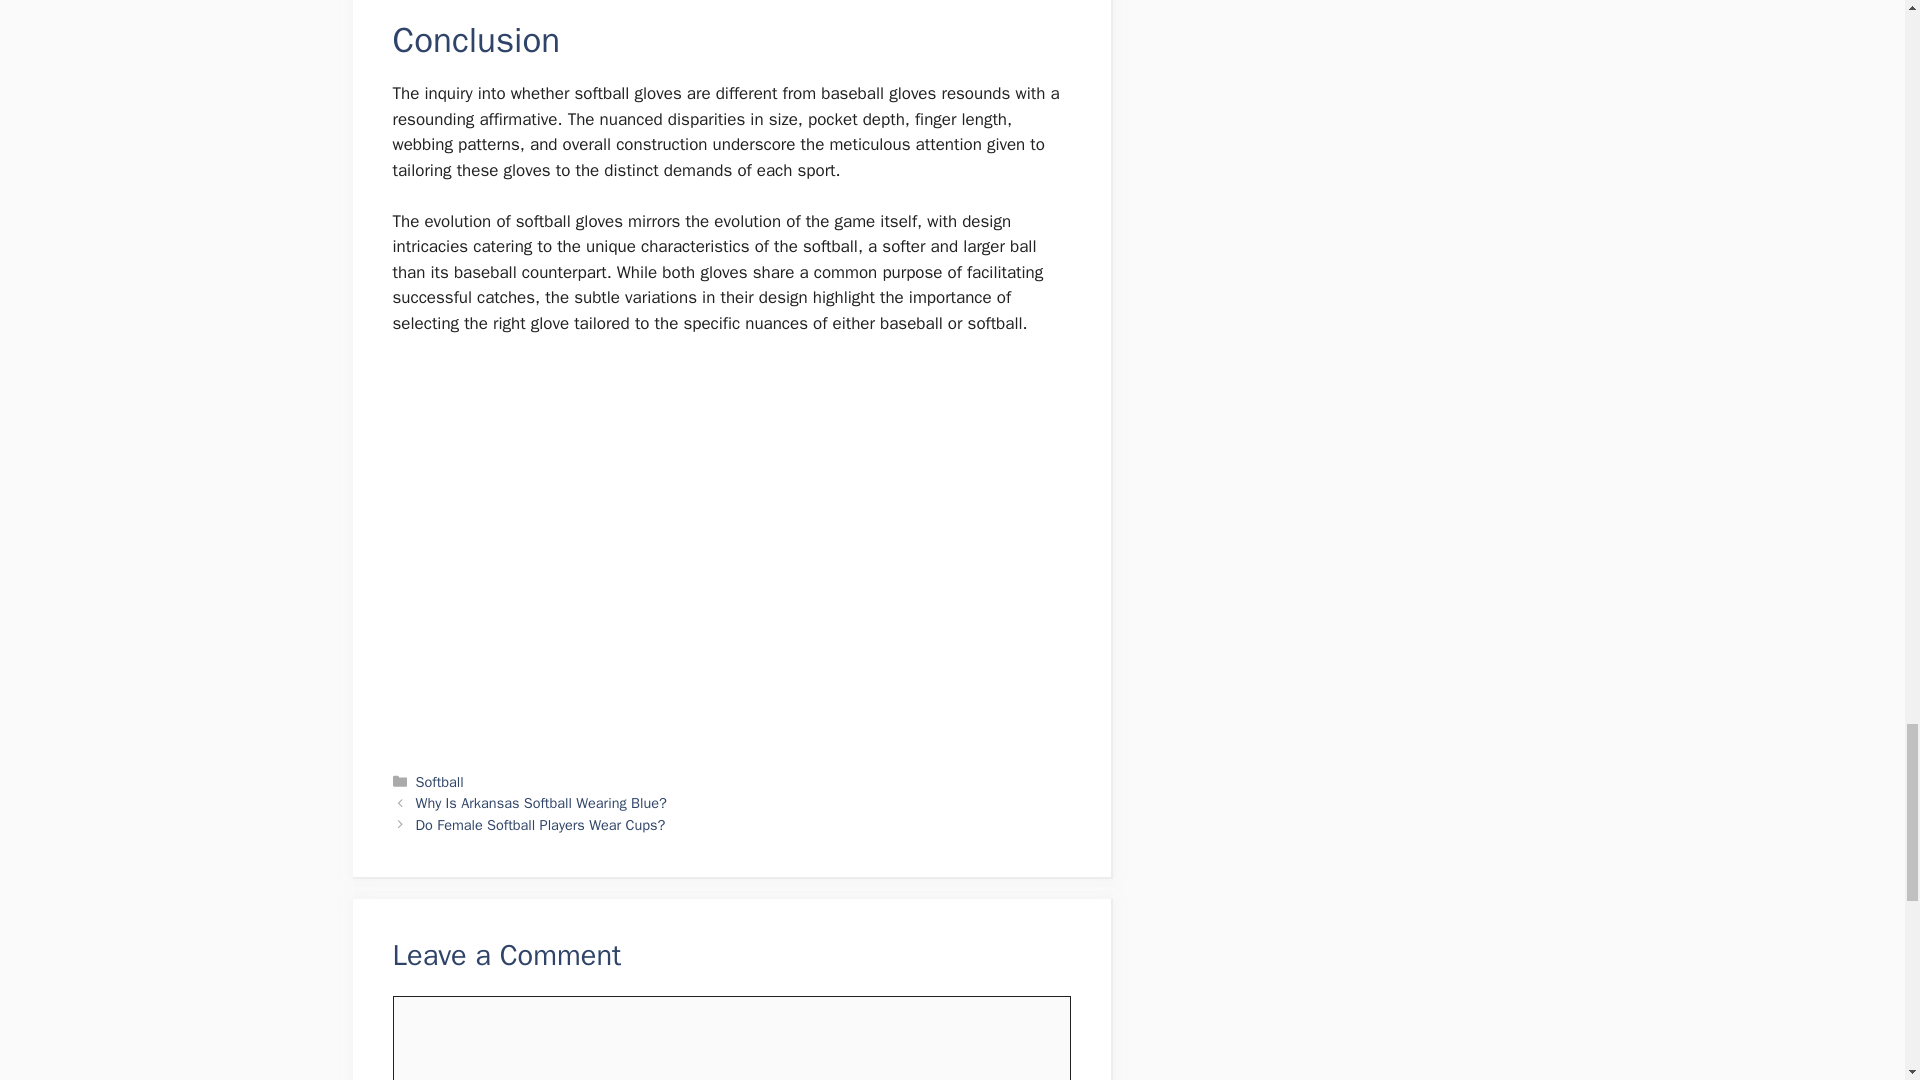 This screenshot has width=1920, height=1080. Describe the element at coordinates (541, 824) in the screenshot. I see `Do Female Softball Players Wear Cups?` at that location.